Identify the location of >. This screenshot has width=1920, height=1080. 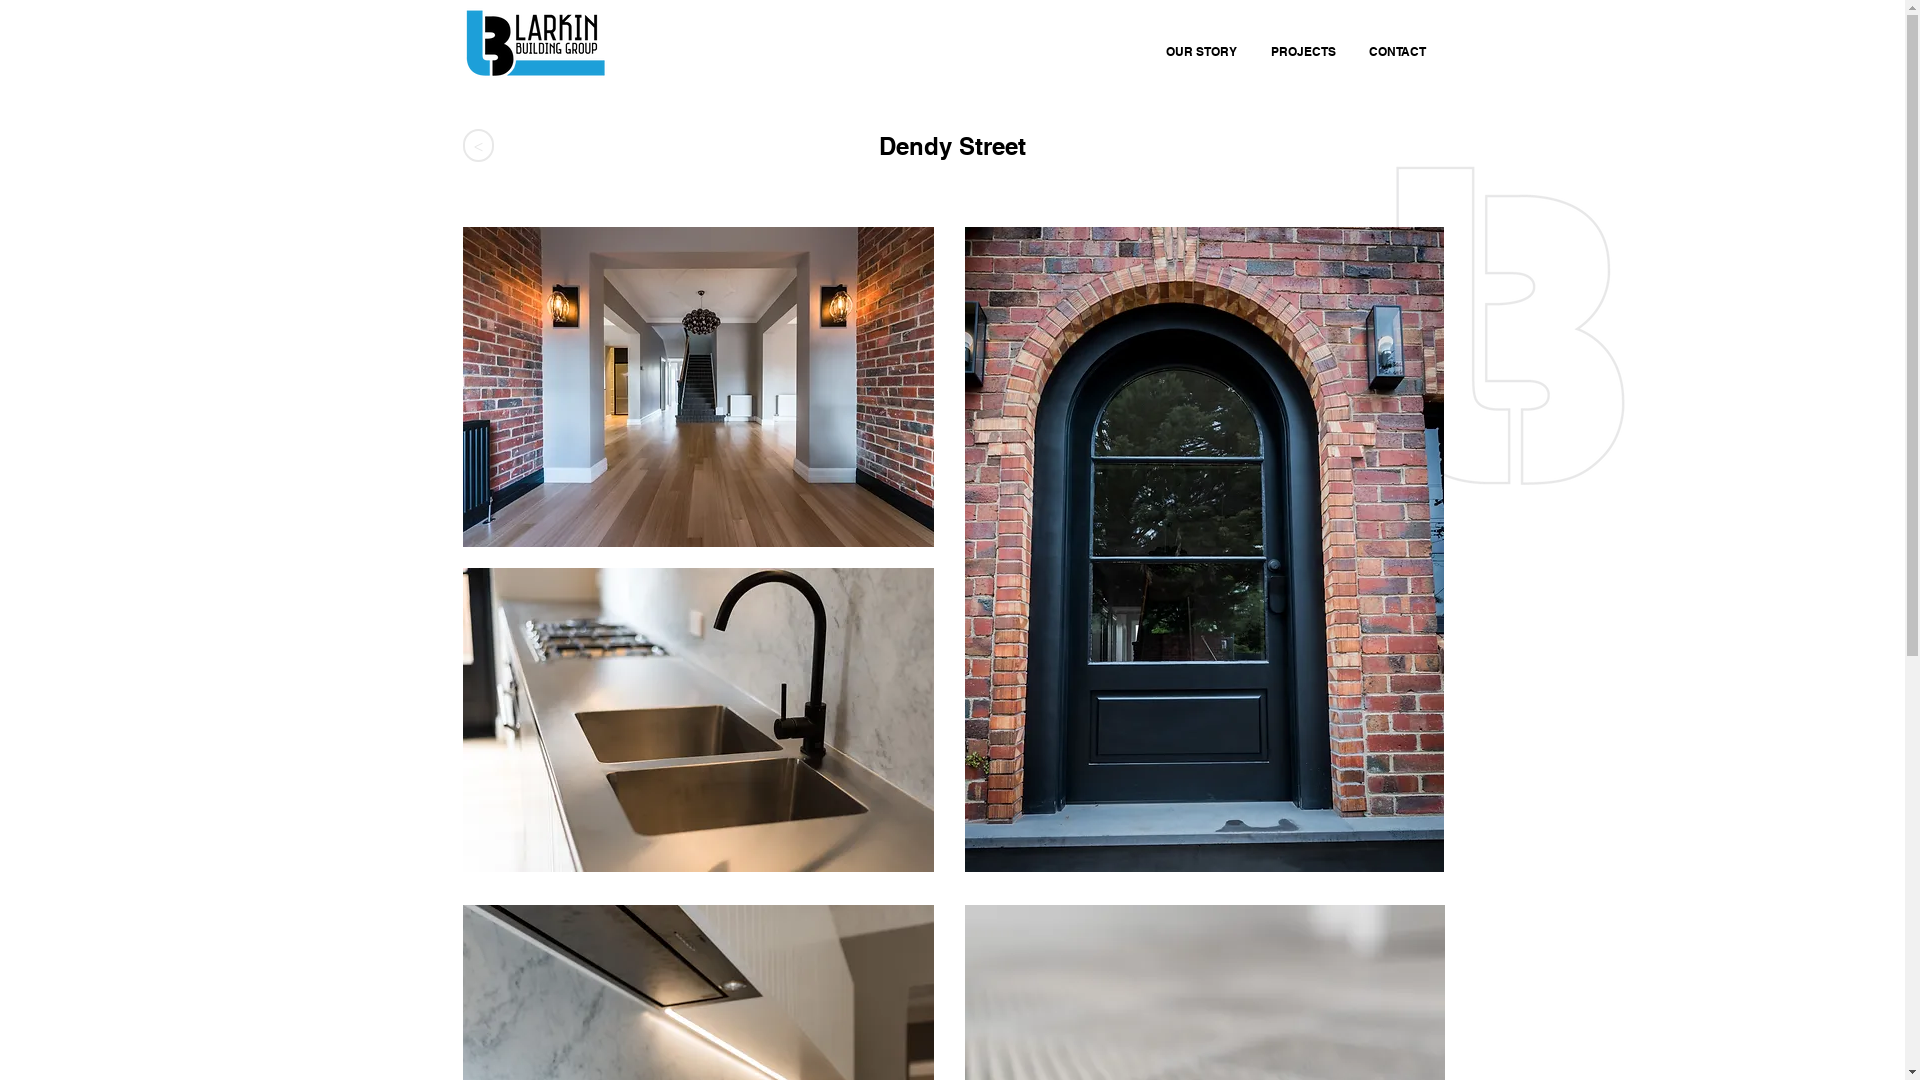
(478, 146).